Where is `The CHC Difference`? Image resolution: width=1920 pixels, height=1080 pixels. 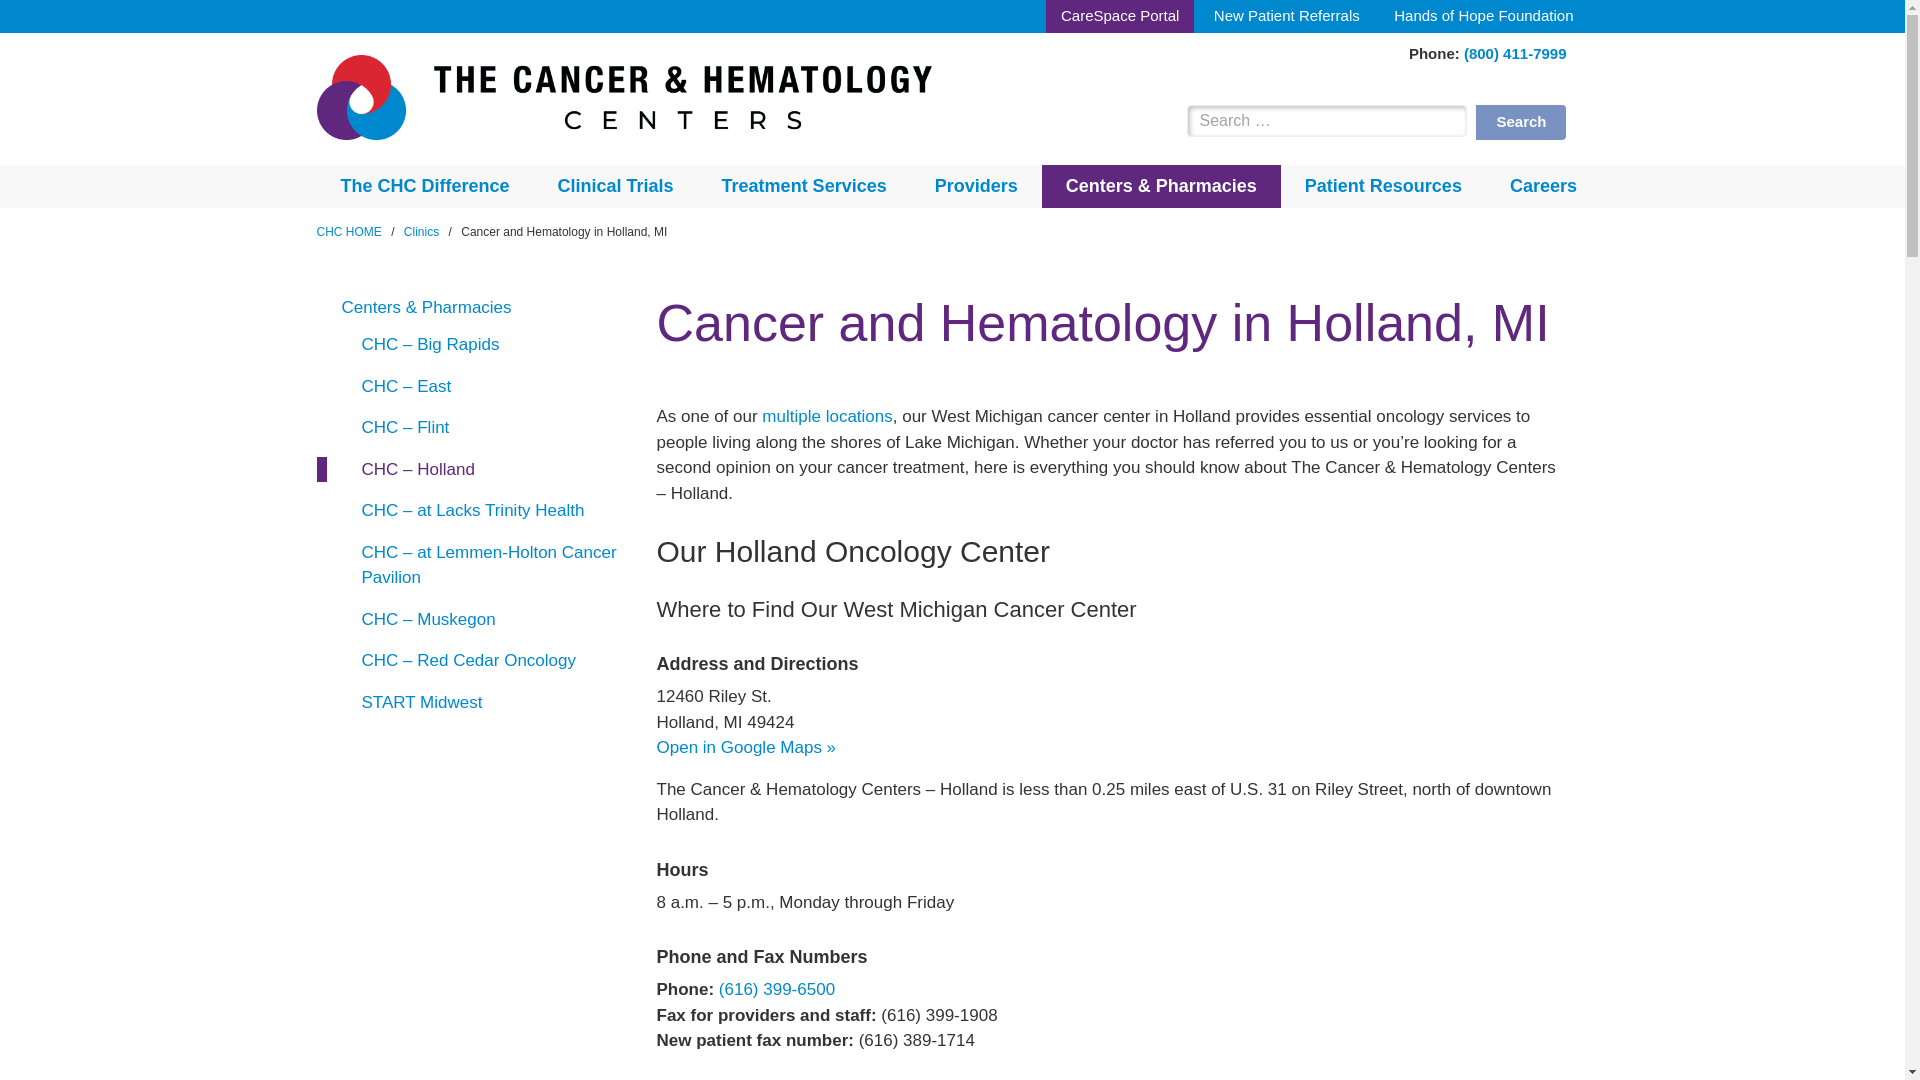
The CHC Difference is located at coordinates (424, 186).